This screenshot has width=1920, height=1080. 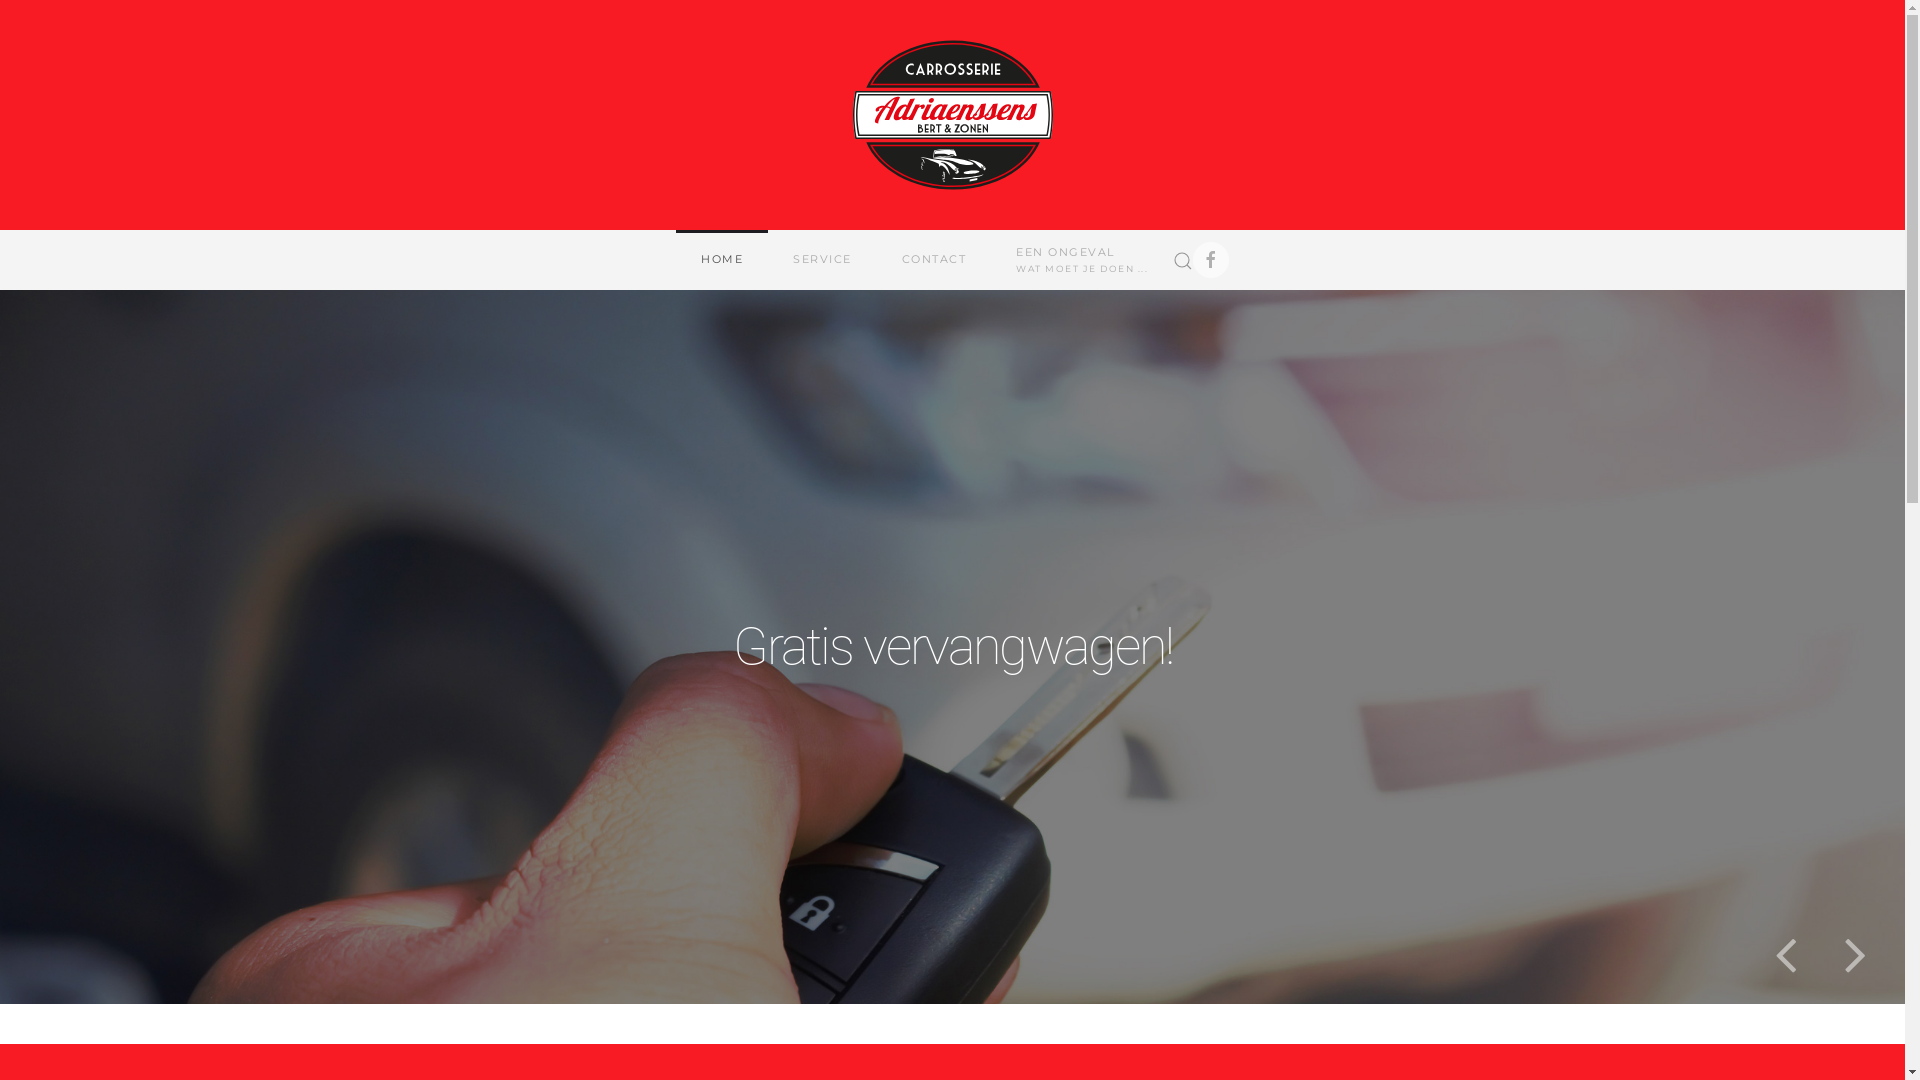 I want to click on HOME, so click(x=722, y=260).